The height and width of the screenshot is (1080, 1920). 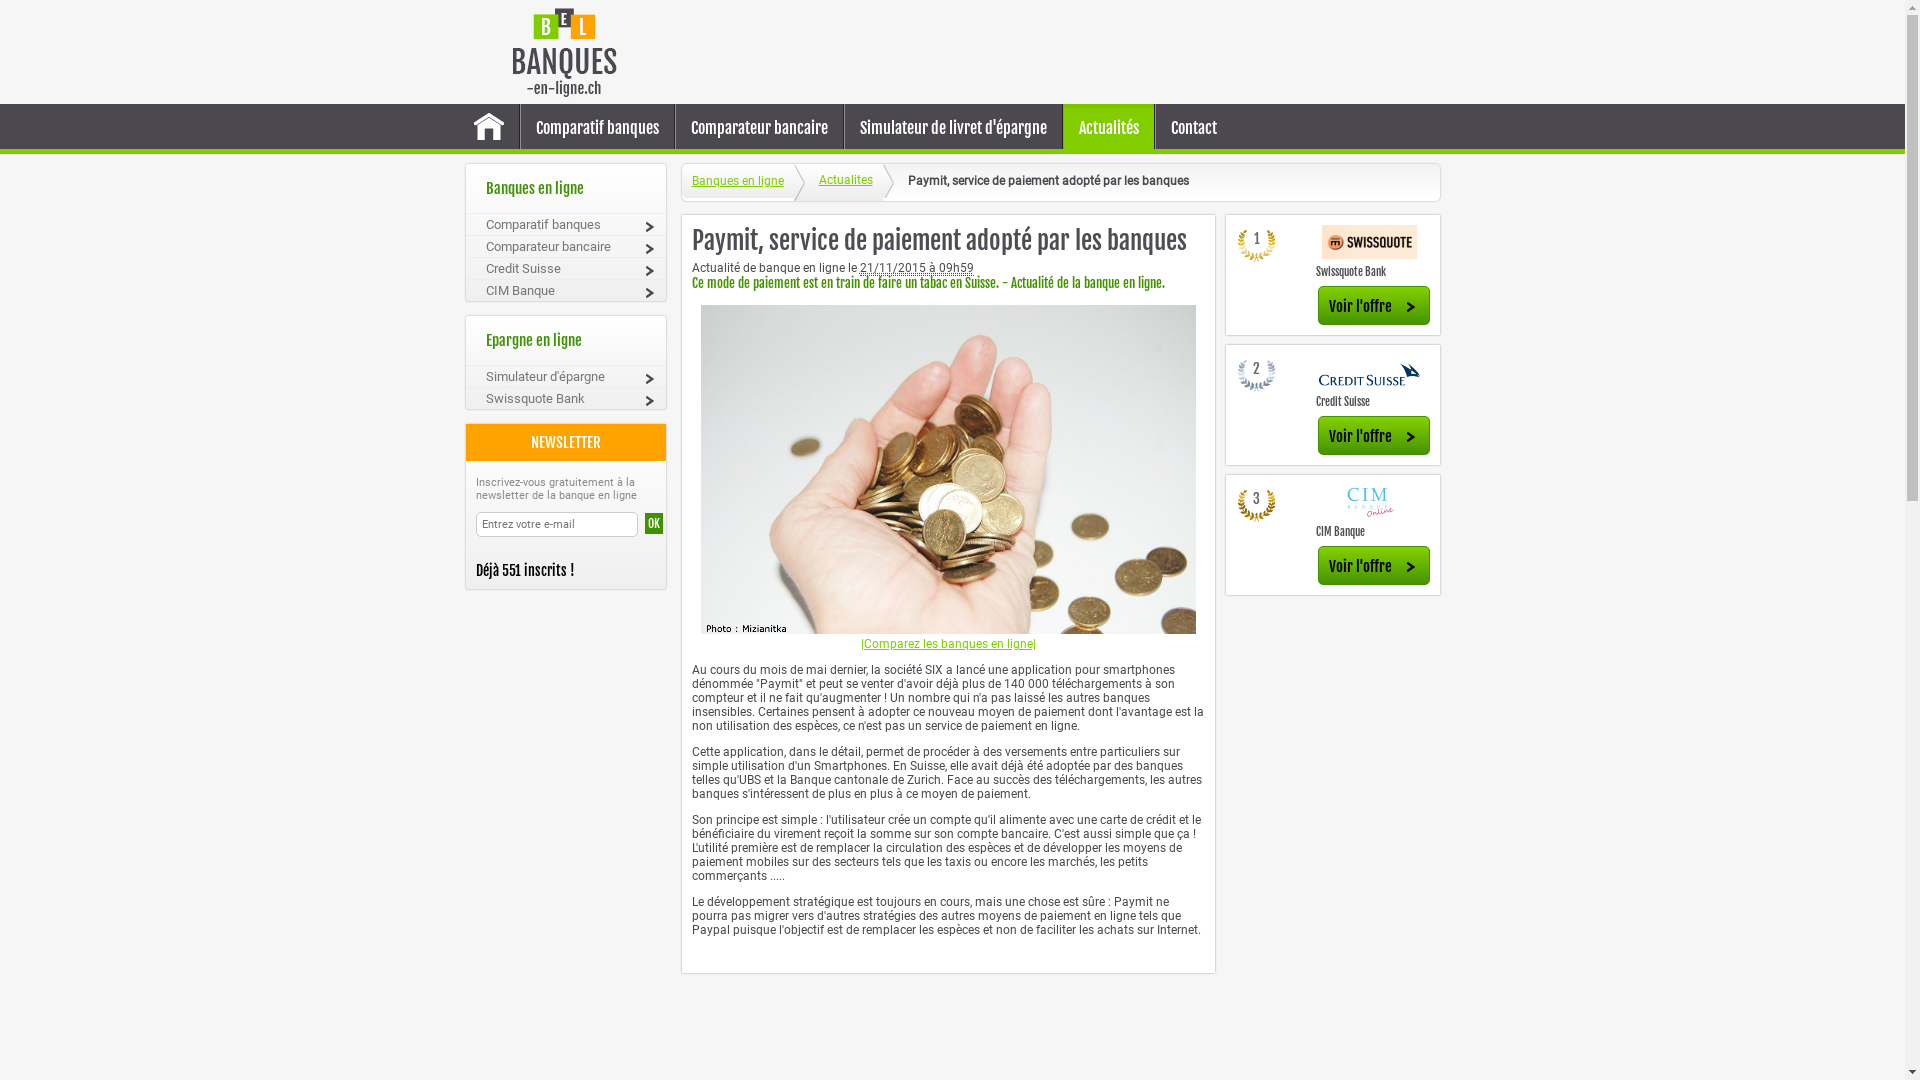 I want to click on Credit Suisse banque en ligne, so click(x=1370, y=374).